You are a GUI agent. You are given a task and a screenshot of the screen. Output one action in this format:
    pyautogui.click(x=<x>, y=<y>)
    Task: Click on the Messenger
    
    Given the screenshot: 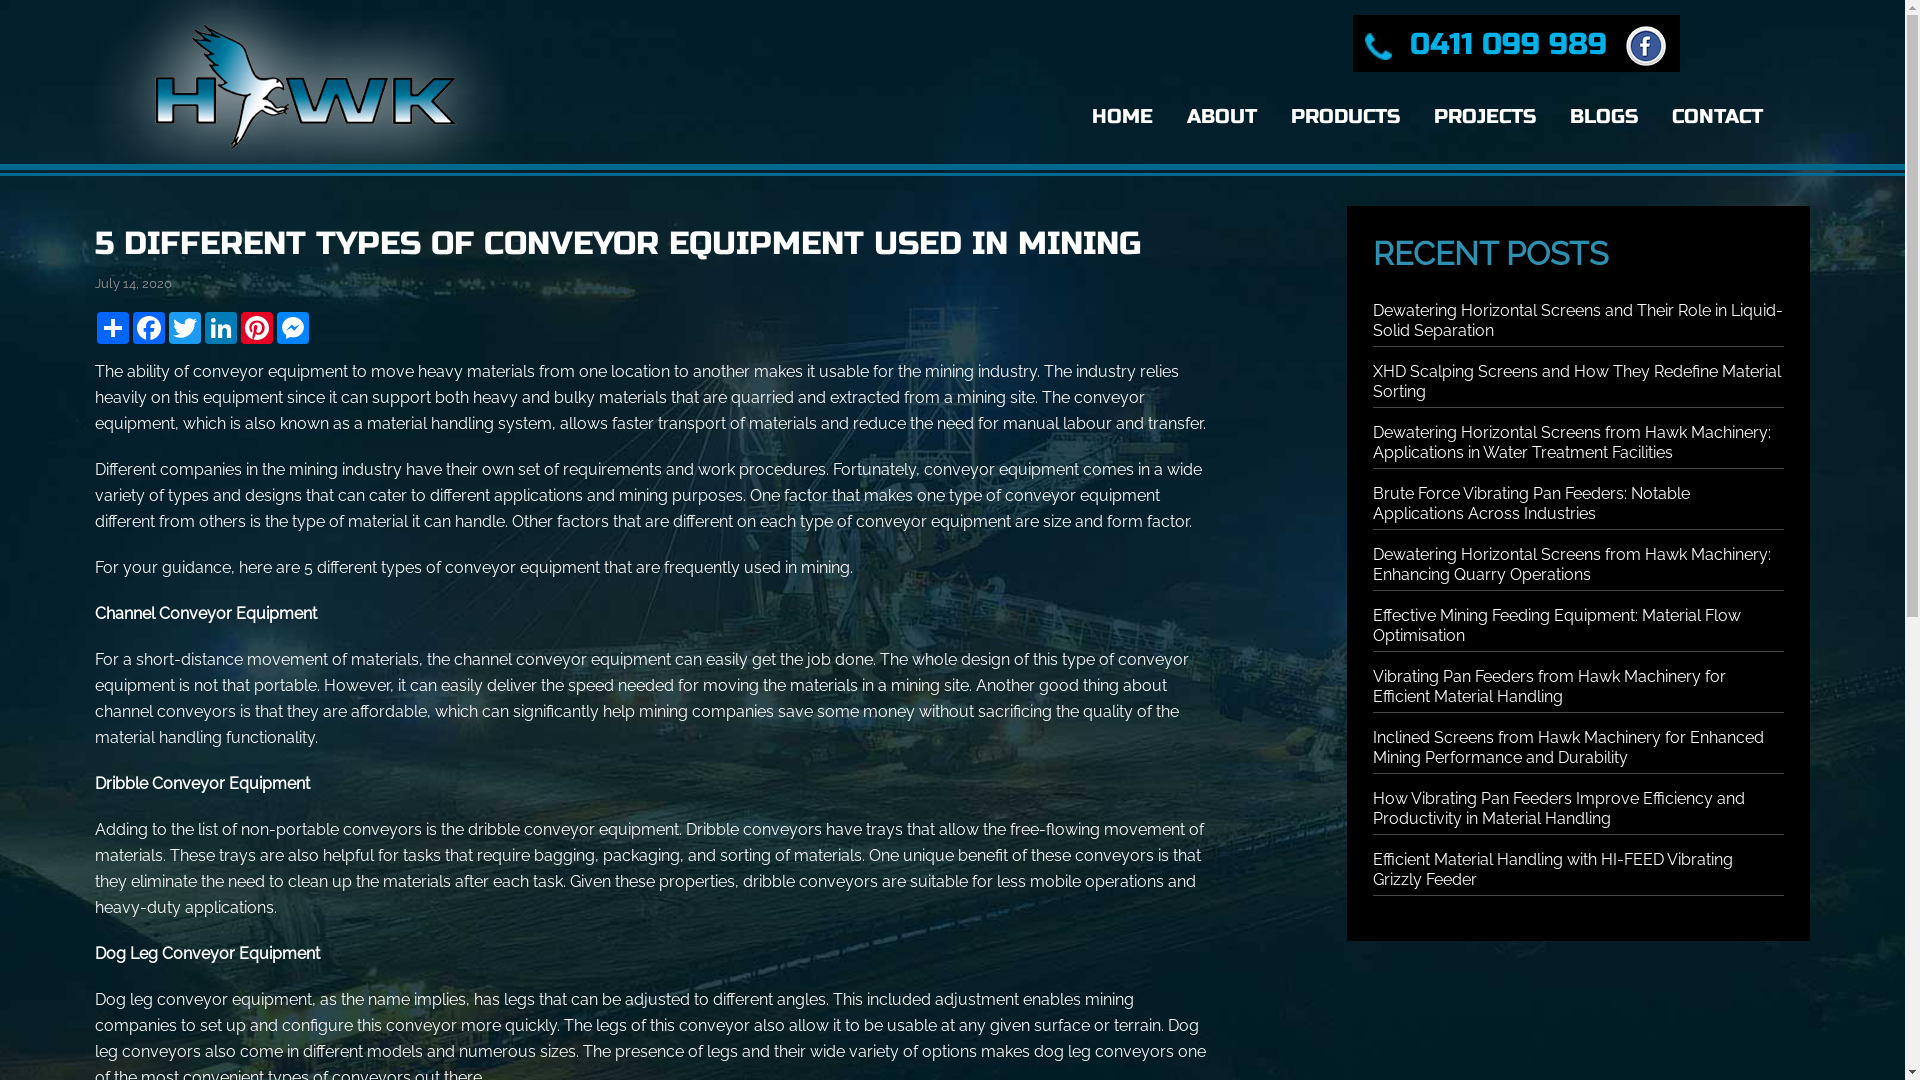 What is the action you would take?
    pyautogui.click(x=293, y=328)
    